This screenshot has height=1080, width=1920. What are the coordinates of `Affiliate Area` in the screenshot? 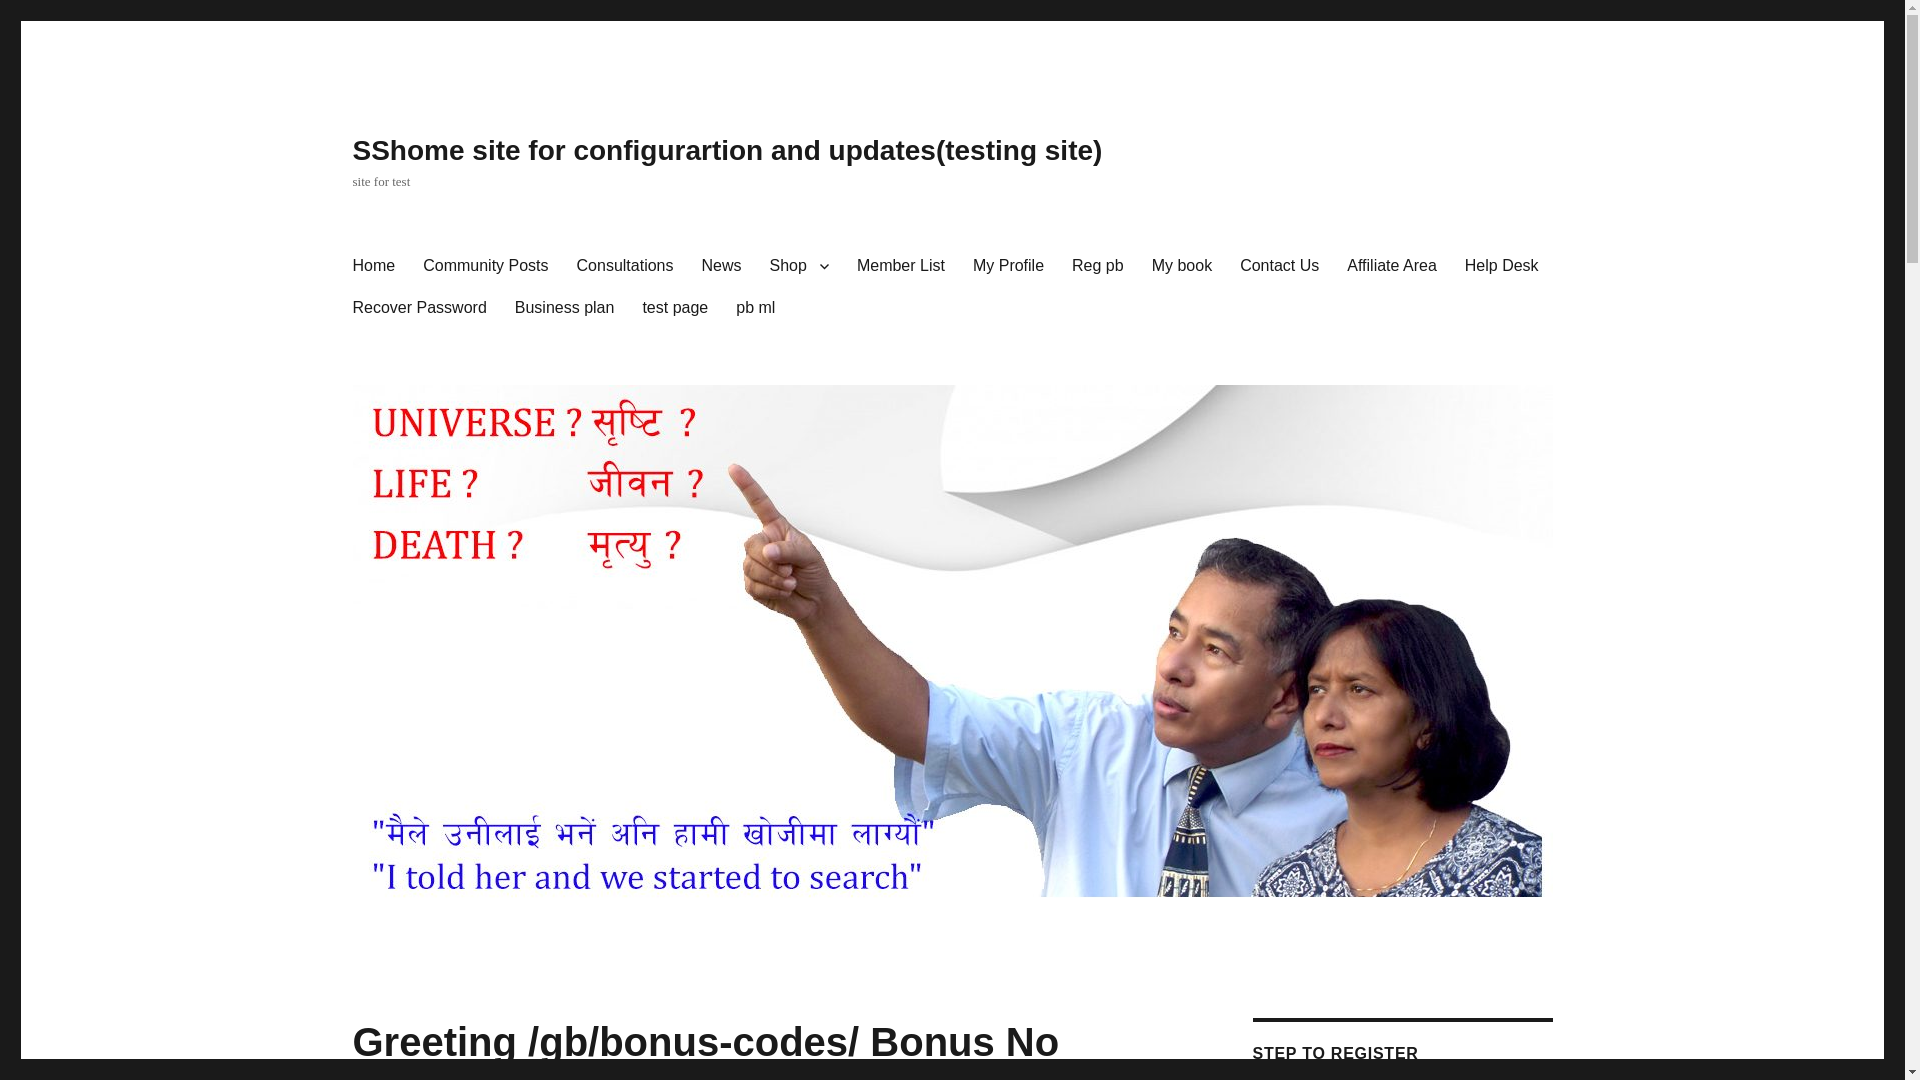 It's located at (1392, 266).